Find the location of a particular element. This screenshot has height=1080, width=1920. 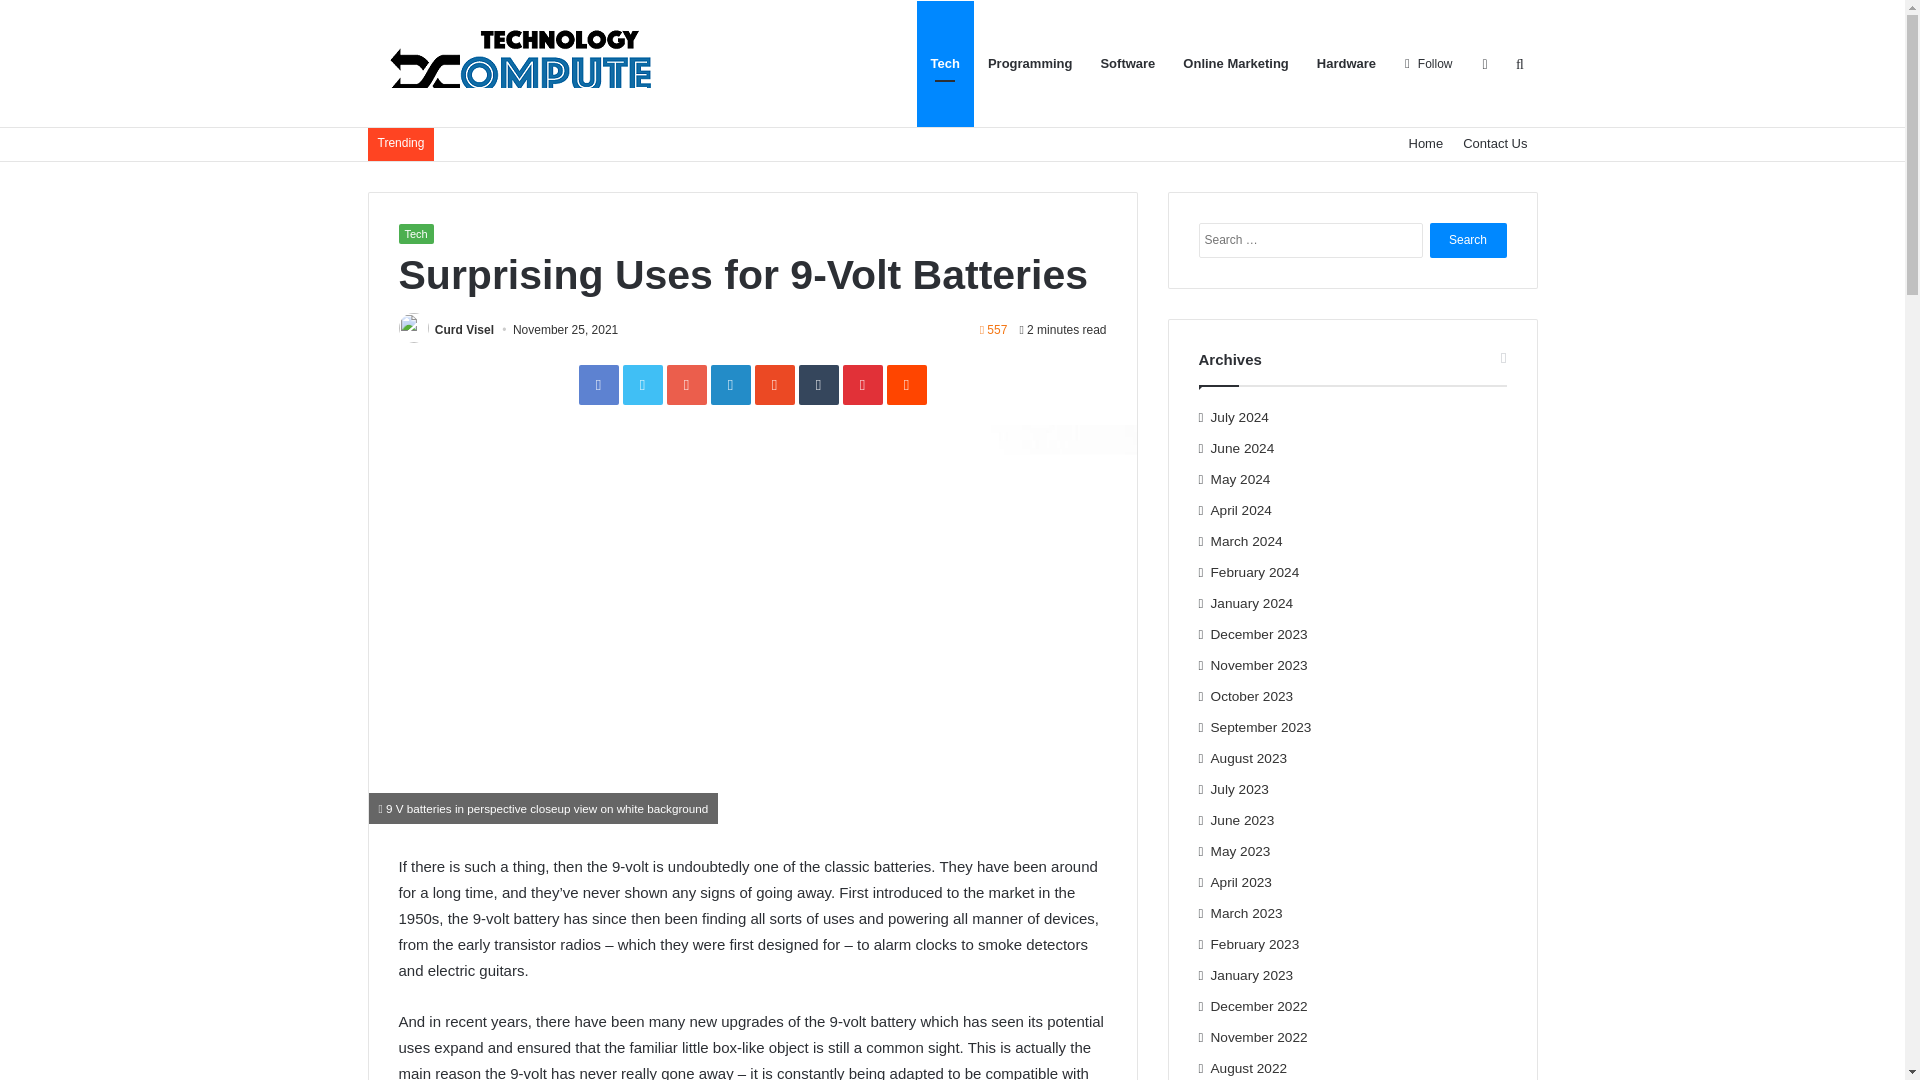

Online Marketing is located at coordinates (1235, 64).